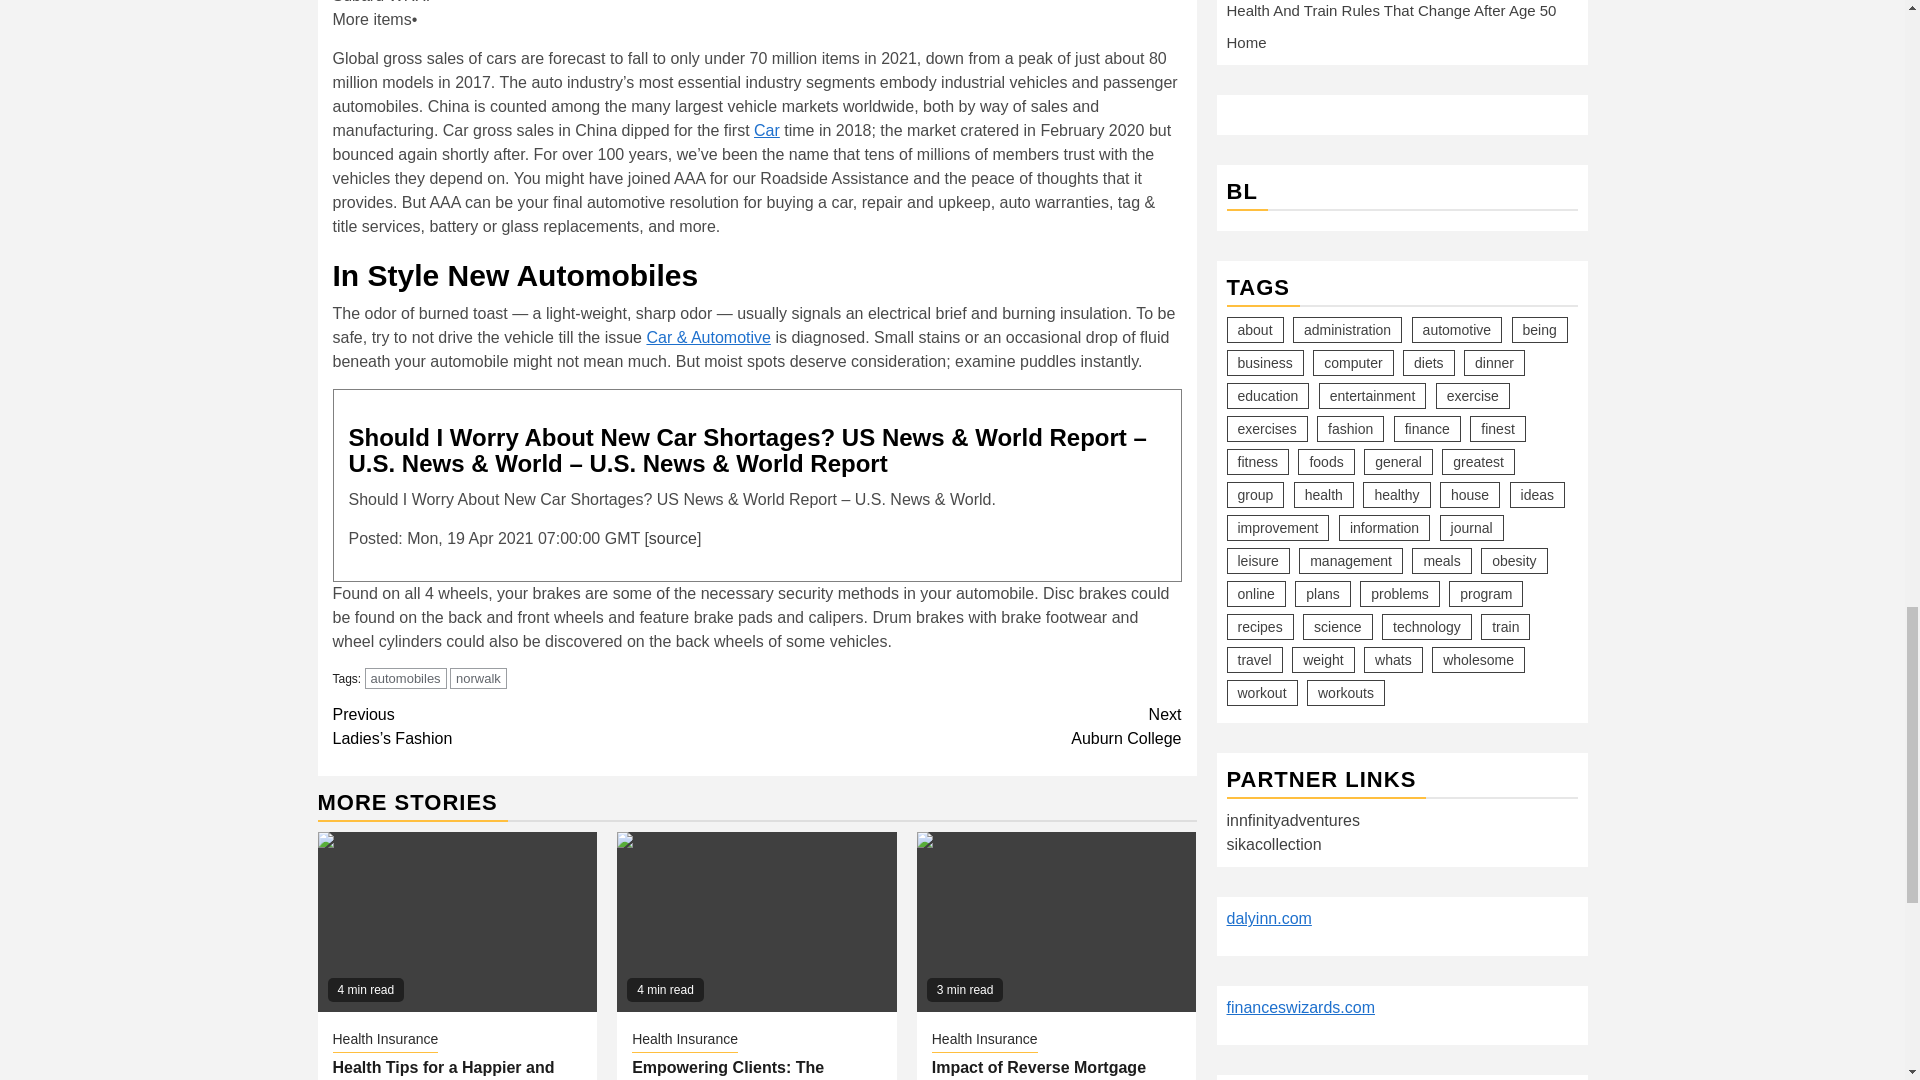  I want to click on Car, so click(443, 1070).